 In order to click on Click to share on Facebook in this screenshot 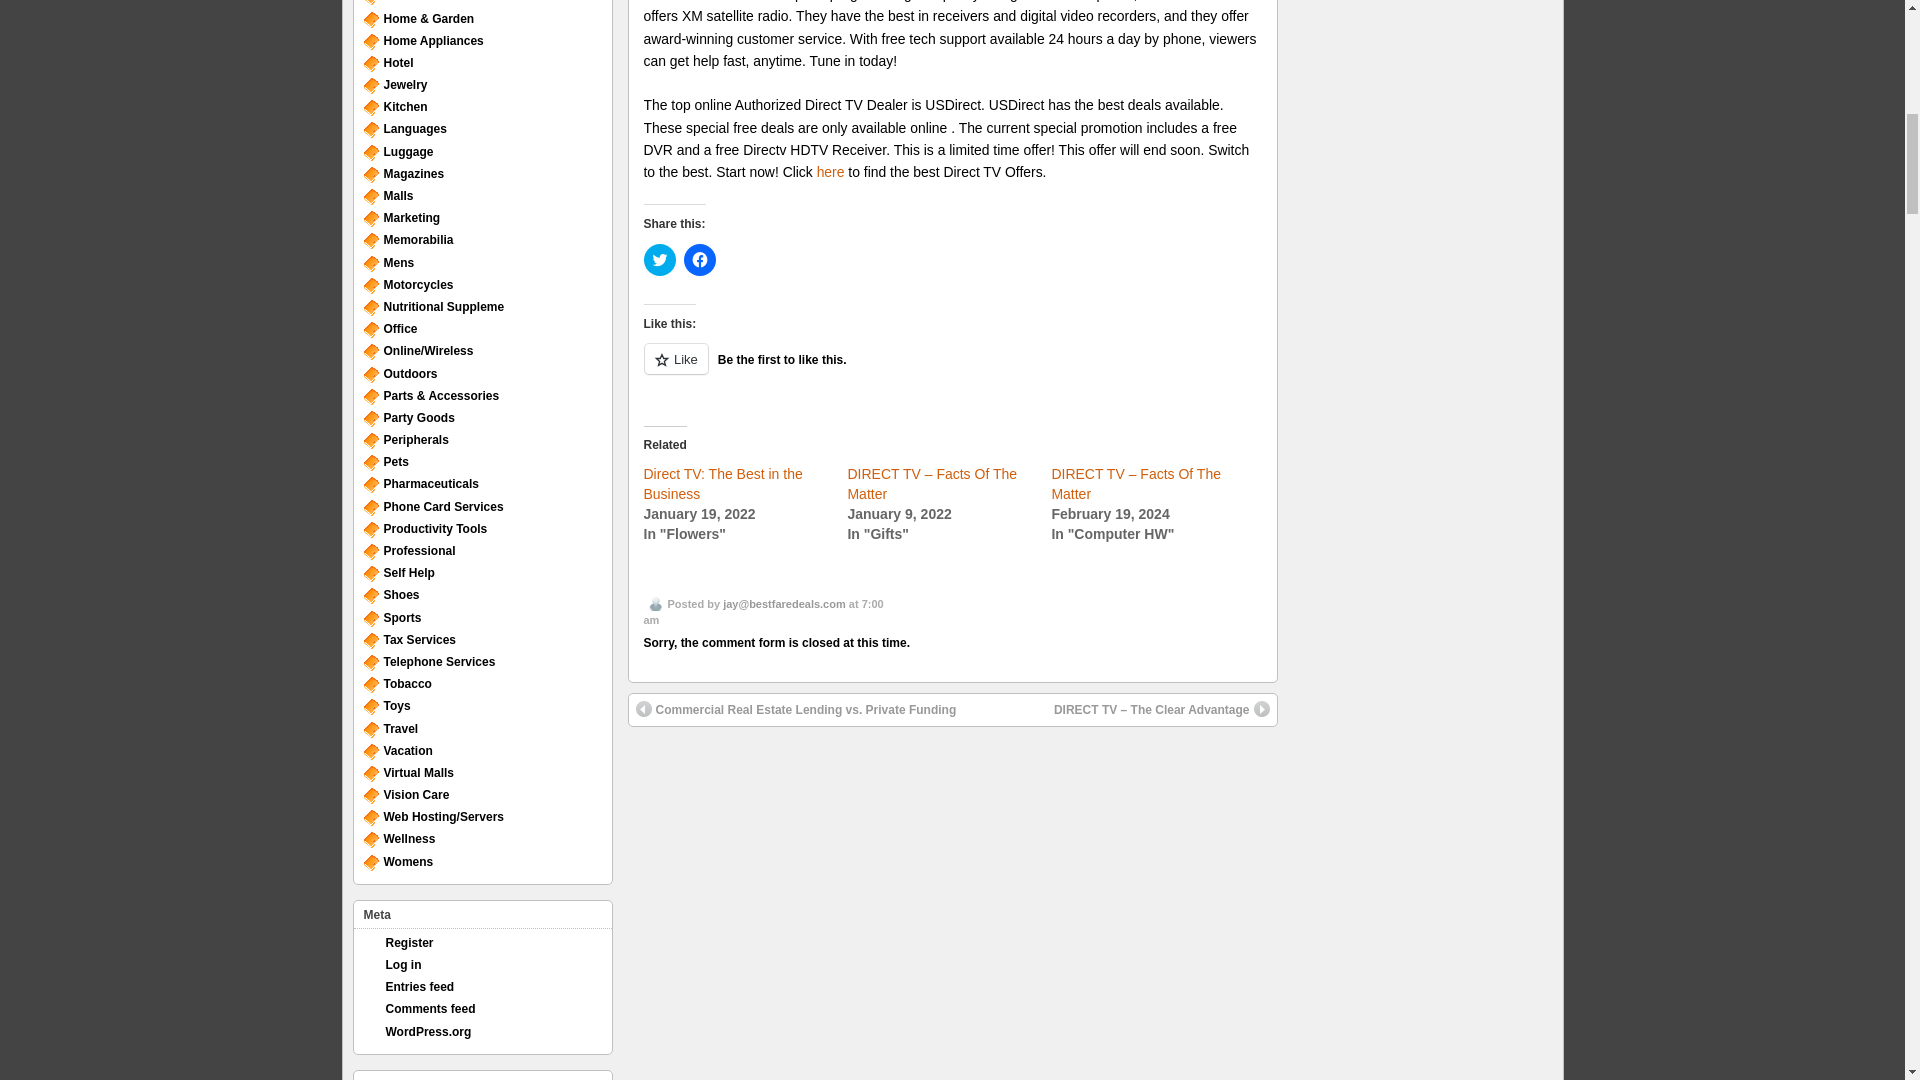, I will do `click(700, 260)`.